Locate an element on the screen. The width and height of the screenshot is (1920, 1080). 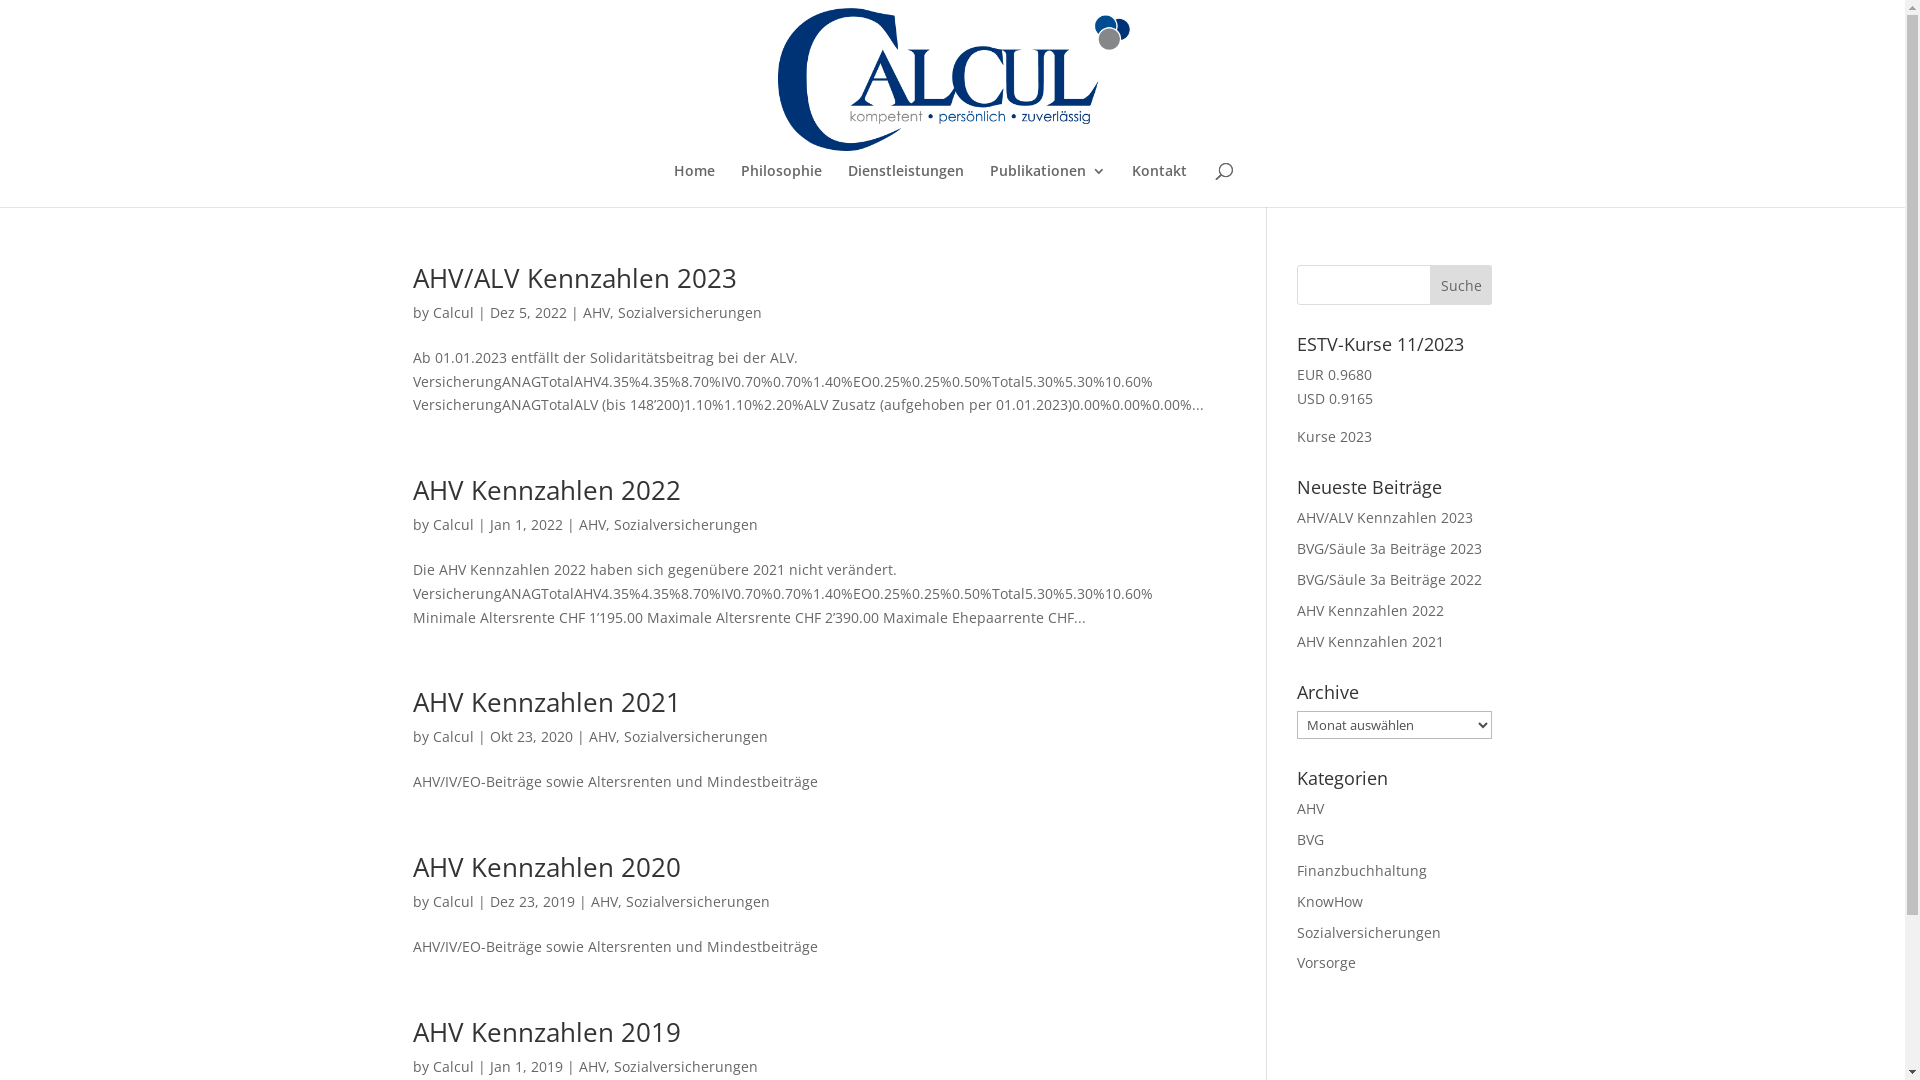
Suche is located at coordinates (1462, 285).